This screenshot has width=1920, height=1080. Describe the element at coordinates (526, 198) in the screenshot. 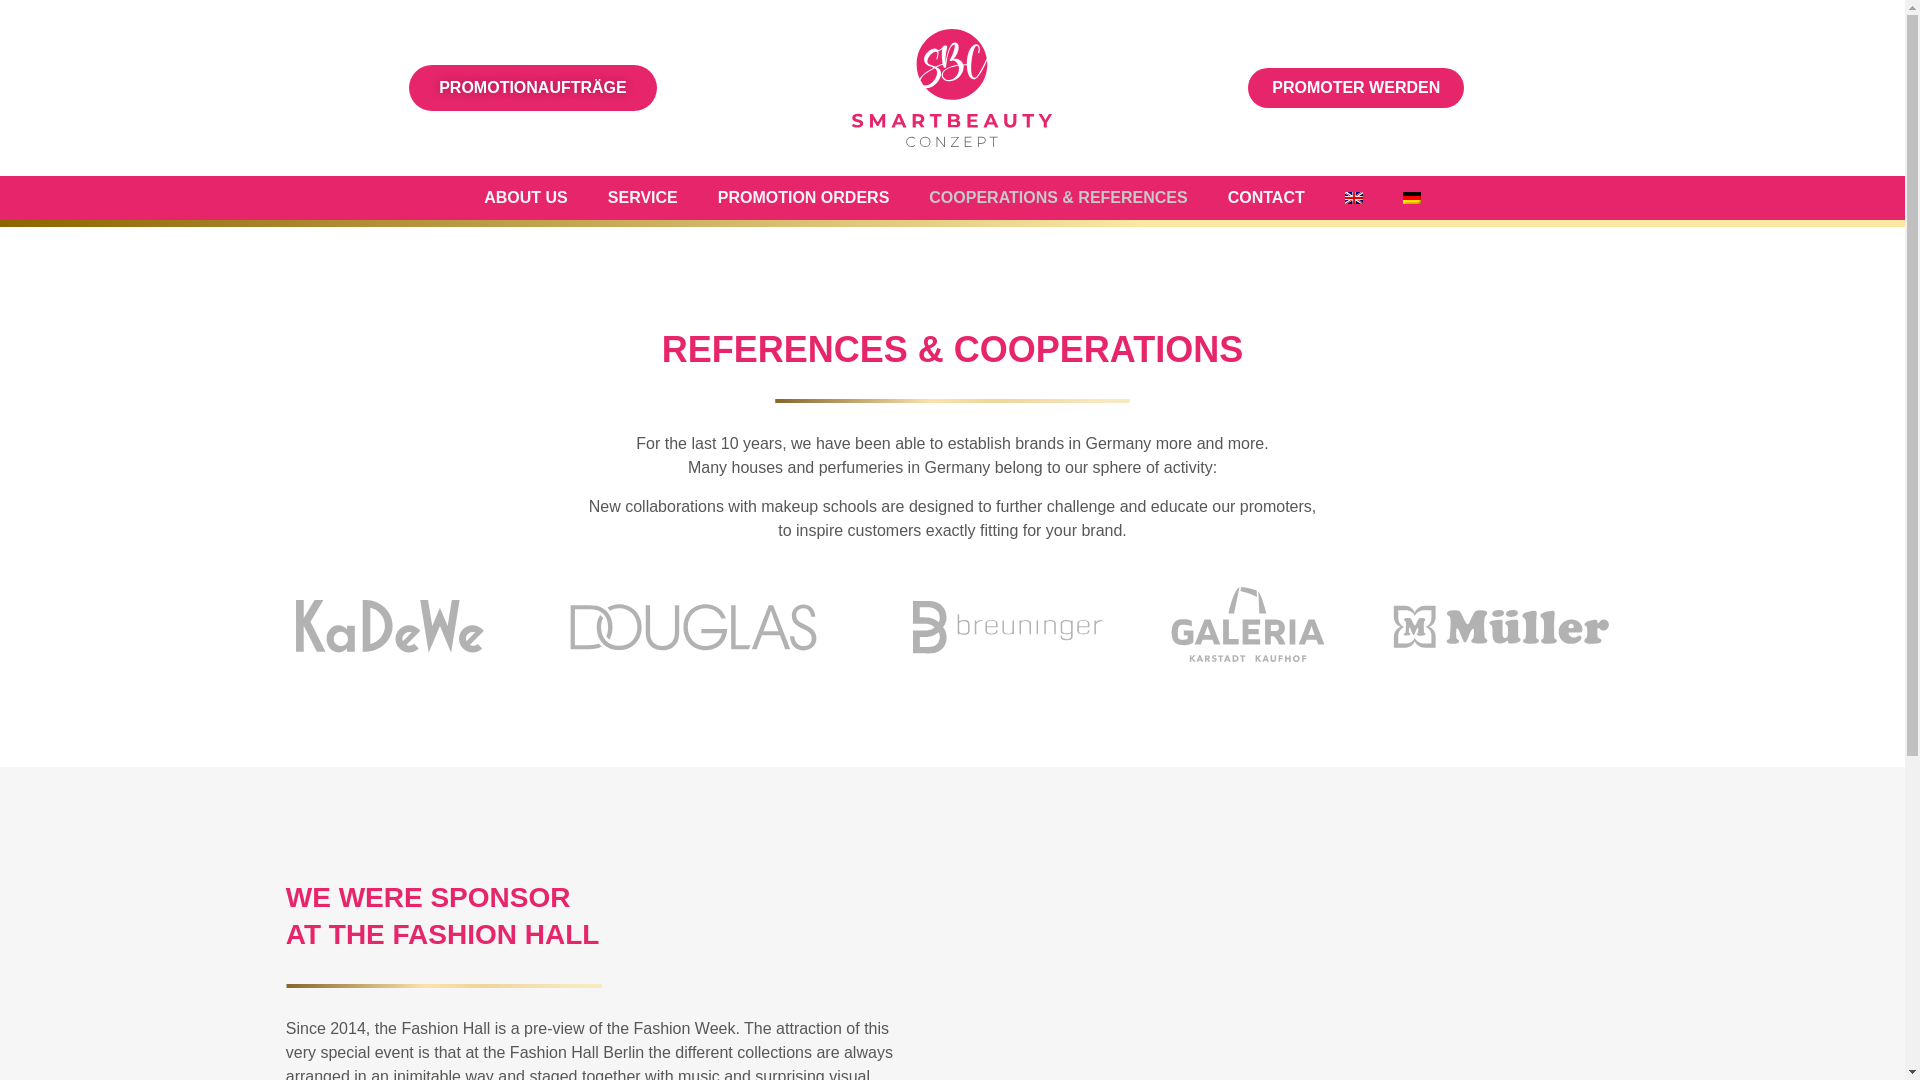

I see `ABOUT US` at that location.